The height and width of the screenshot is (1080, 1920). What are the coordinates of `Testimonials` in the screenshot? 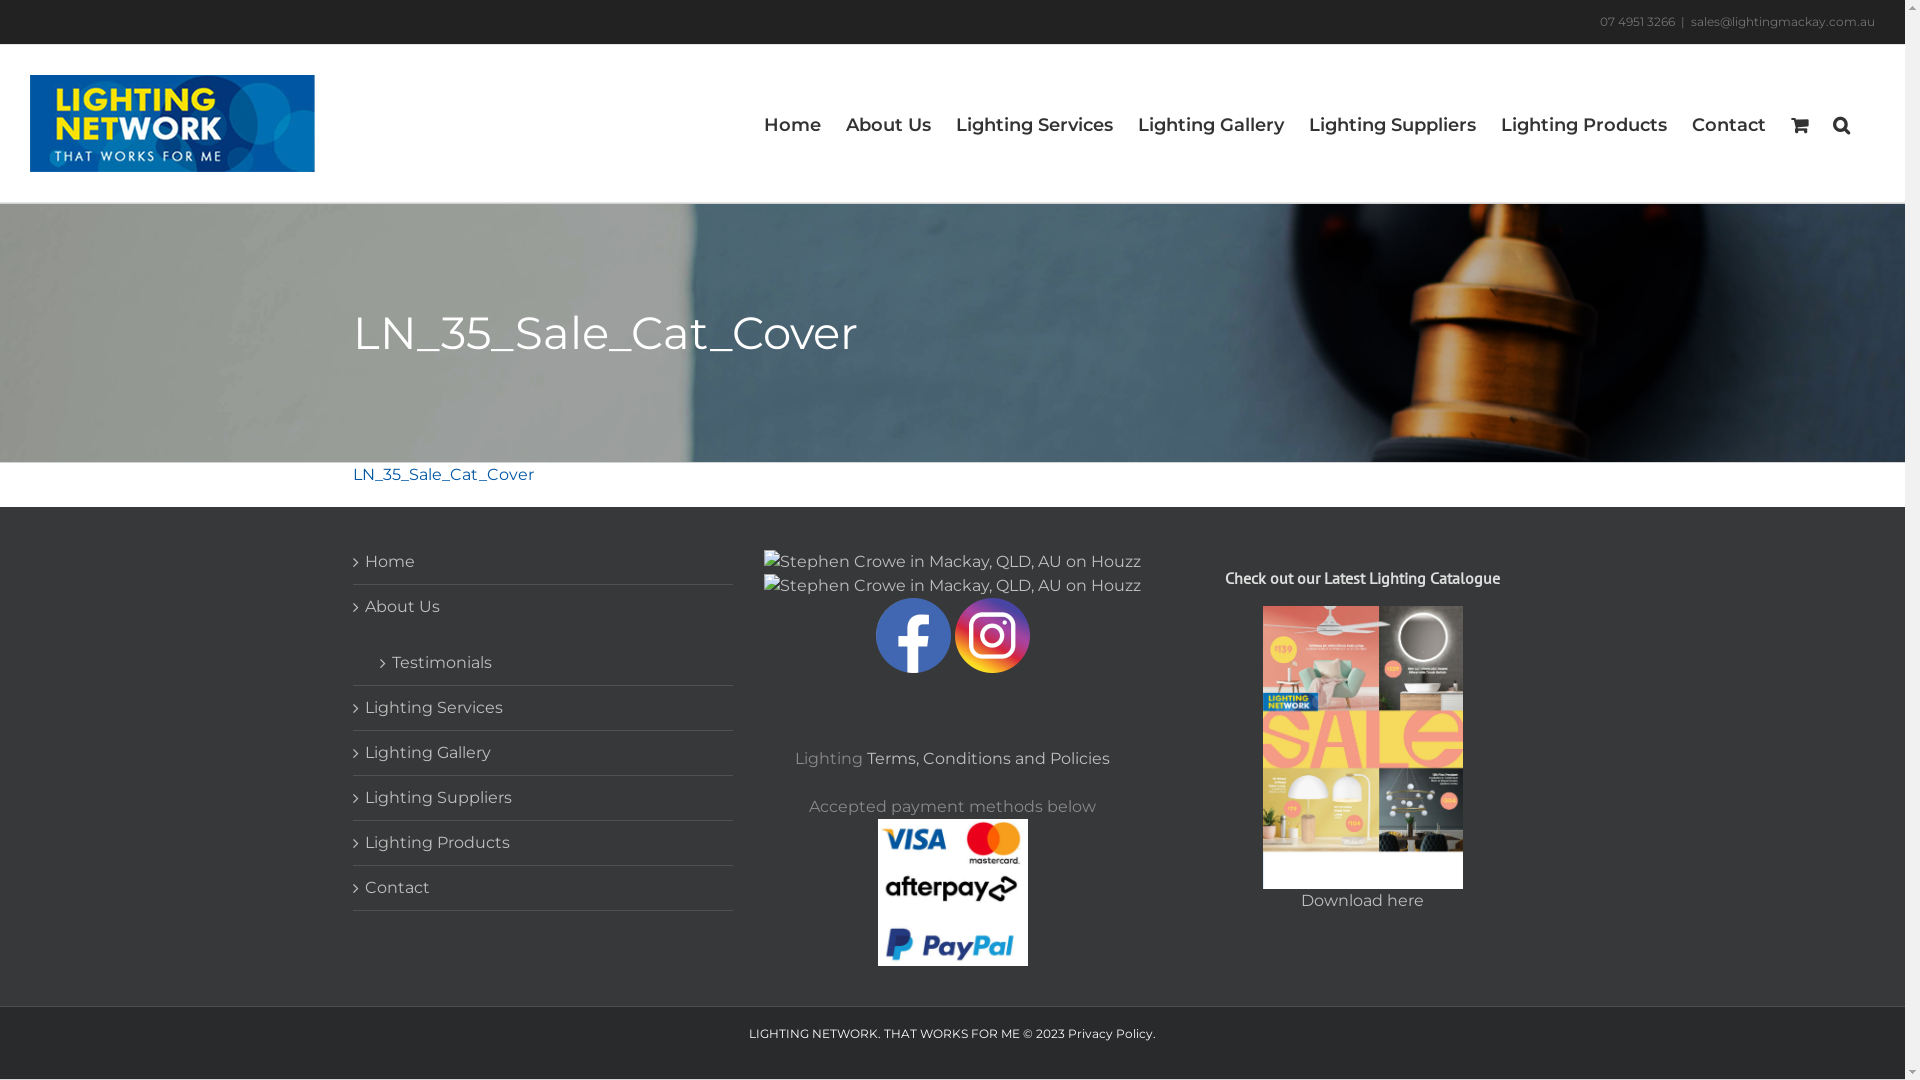 It's located at (552, 657).